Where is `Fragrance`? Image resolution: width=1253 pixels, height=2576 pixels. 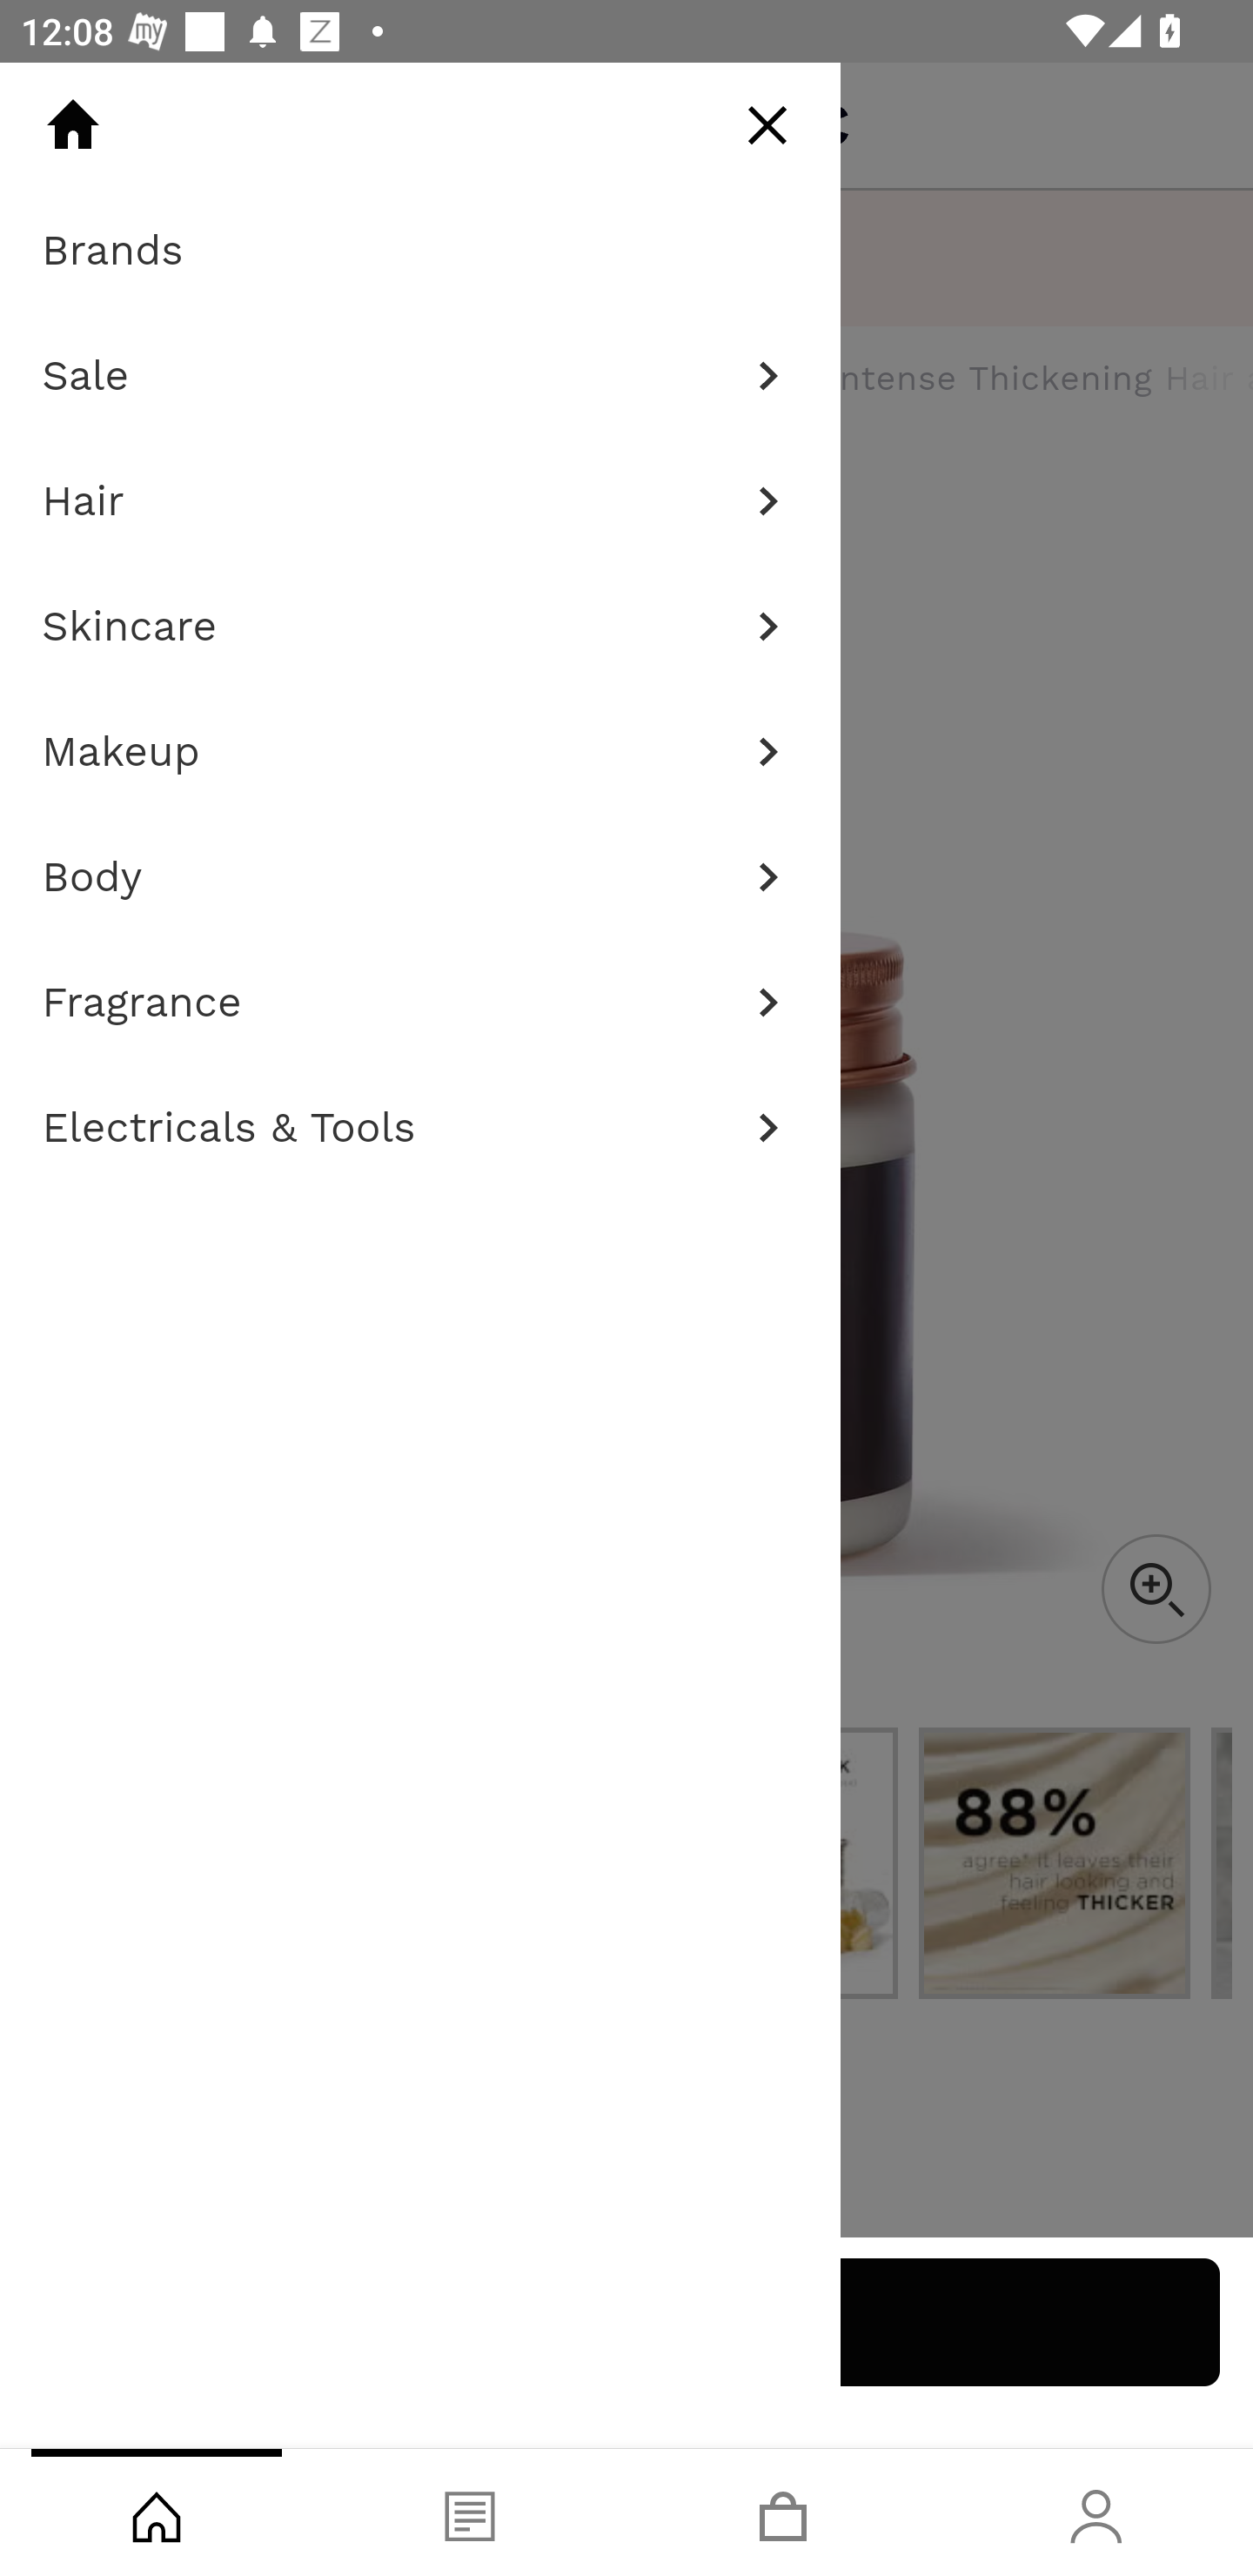 Fragrance is located at coordinates (420, 1003).